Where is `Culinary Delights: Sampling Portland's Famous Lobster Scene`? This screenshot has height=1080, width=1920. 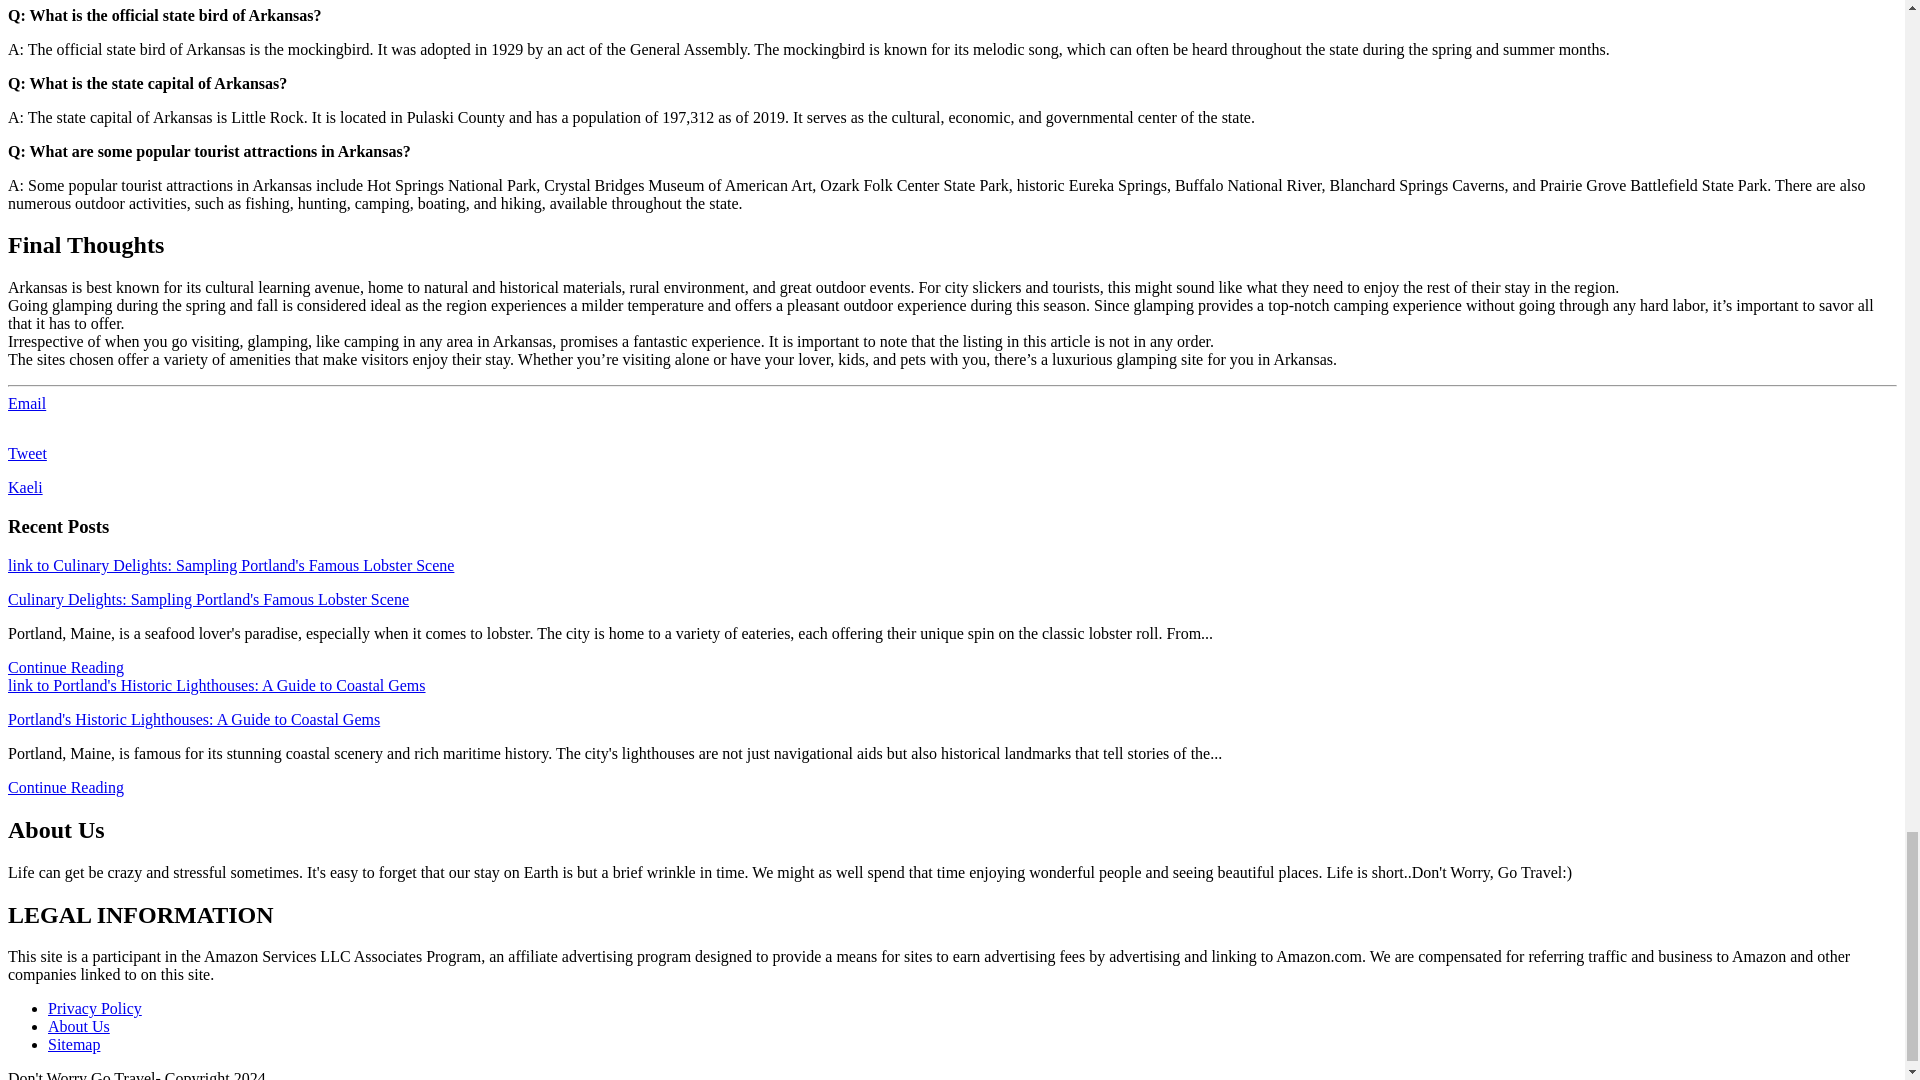
Culinary Delights: Sampling Portland's Famous Lobster Scene is located at coordinates (208, 599).